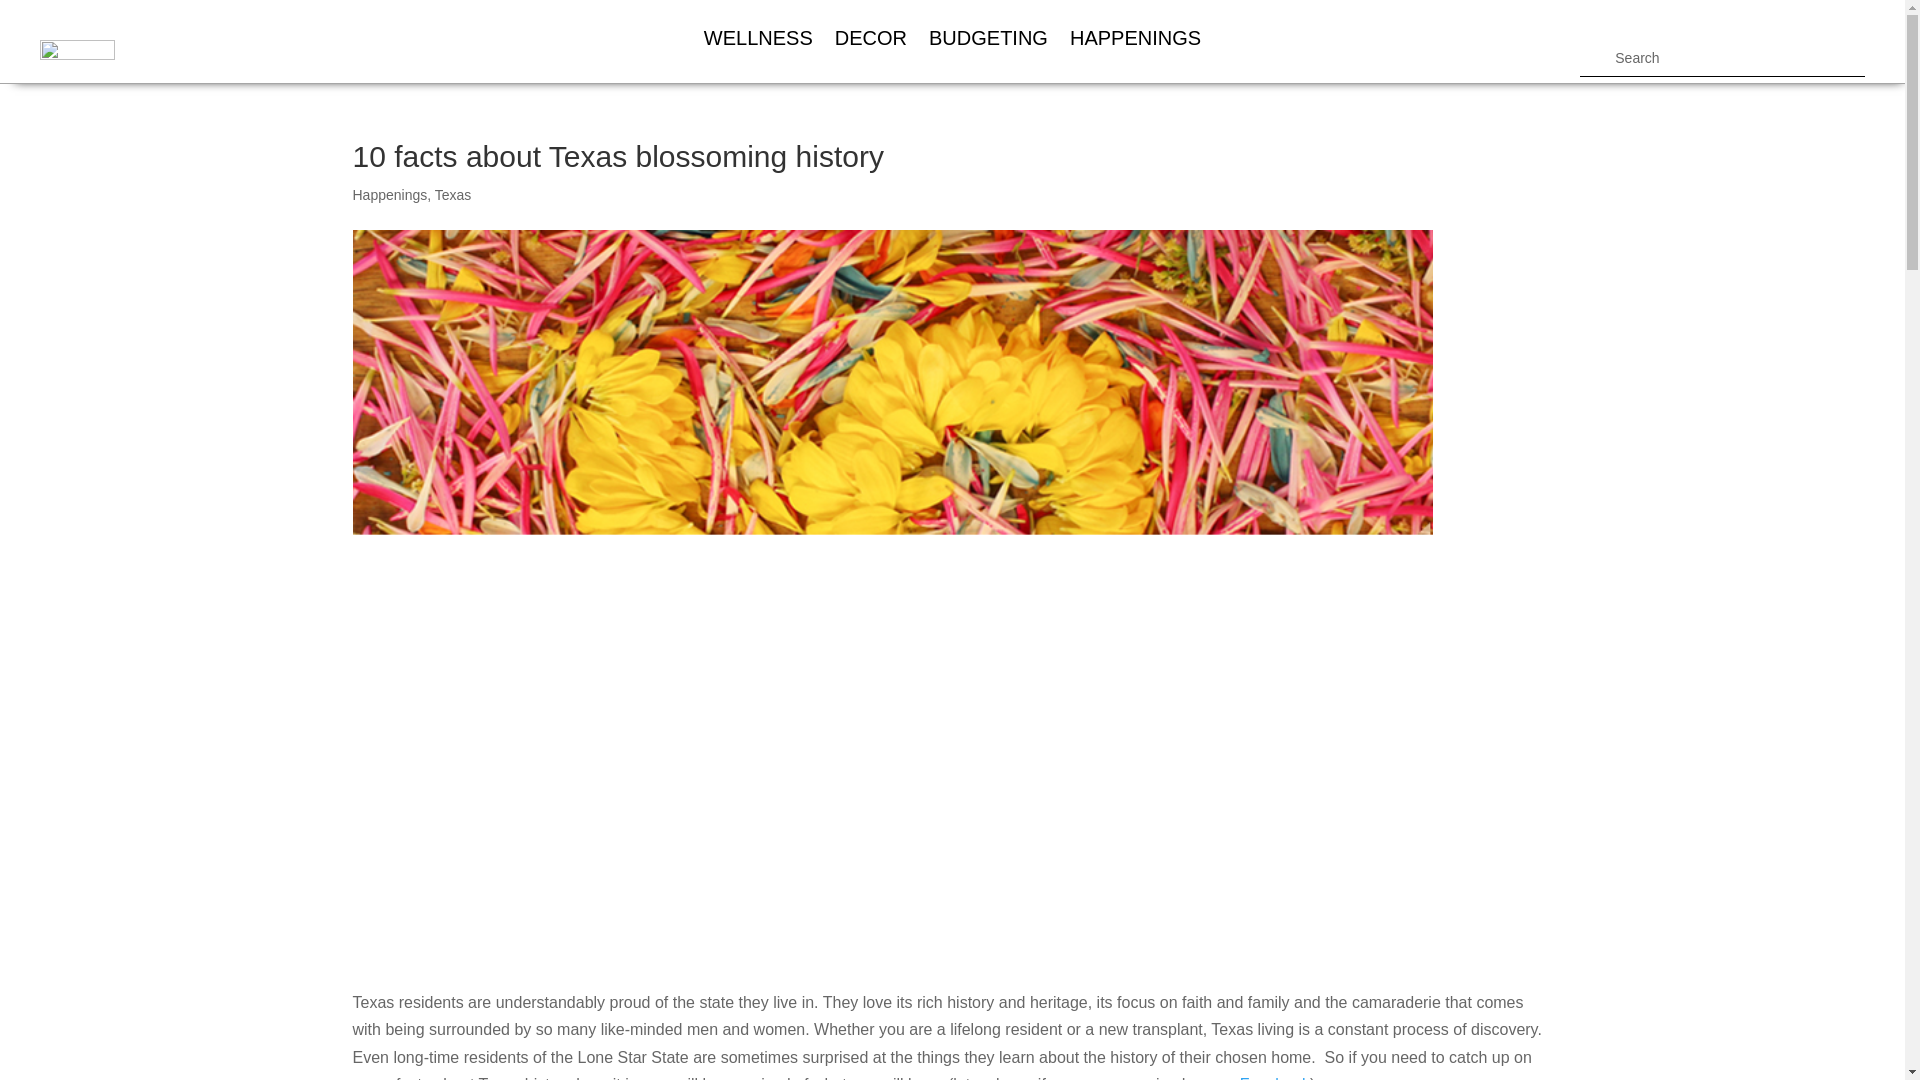 This screenshot has height=1080, width=1920. What do you see at coordinates (1135, 38) in the screenshot?
I see `HAPPENINGS` at bounding box center [1135, 38].